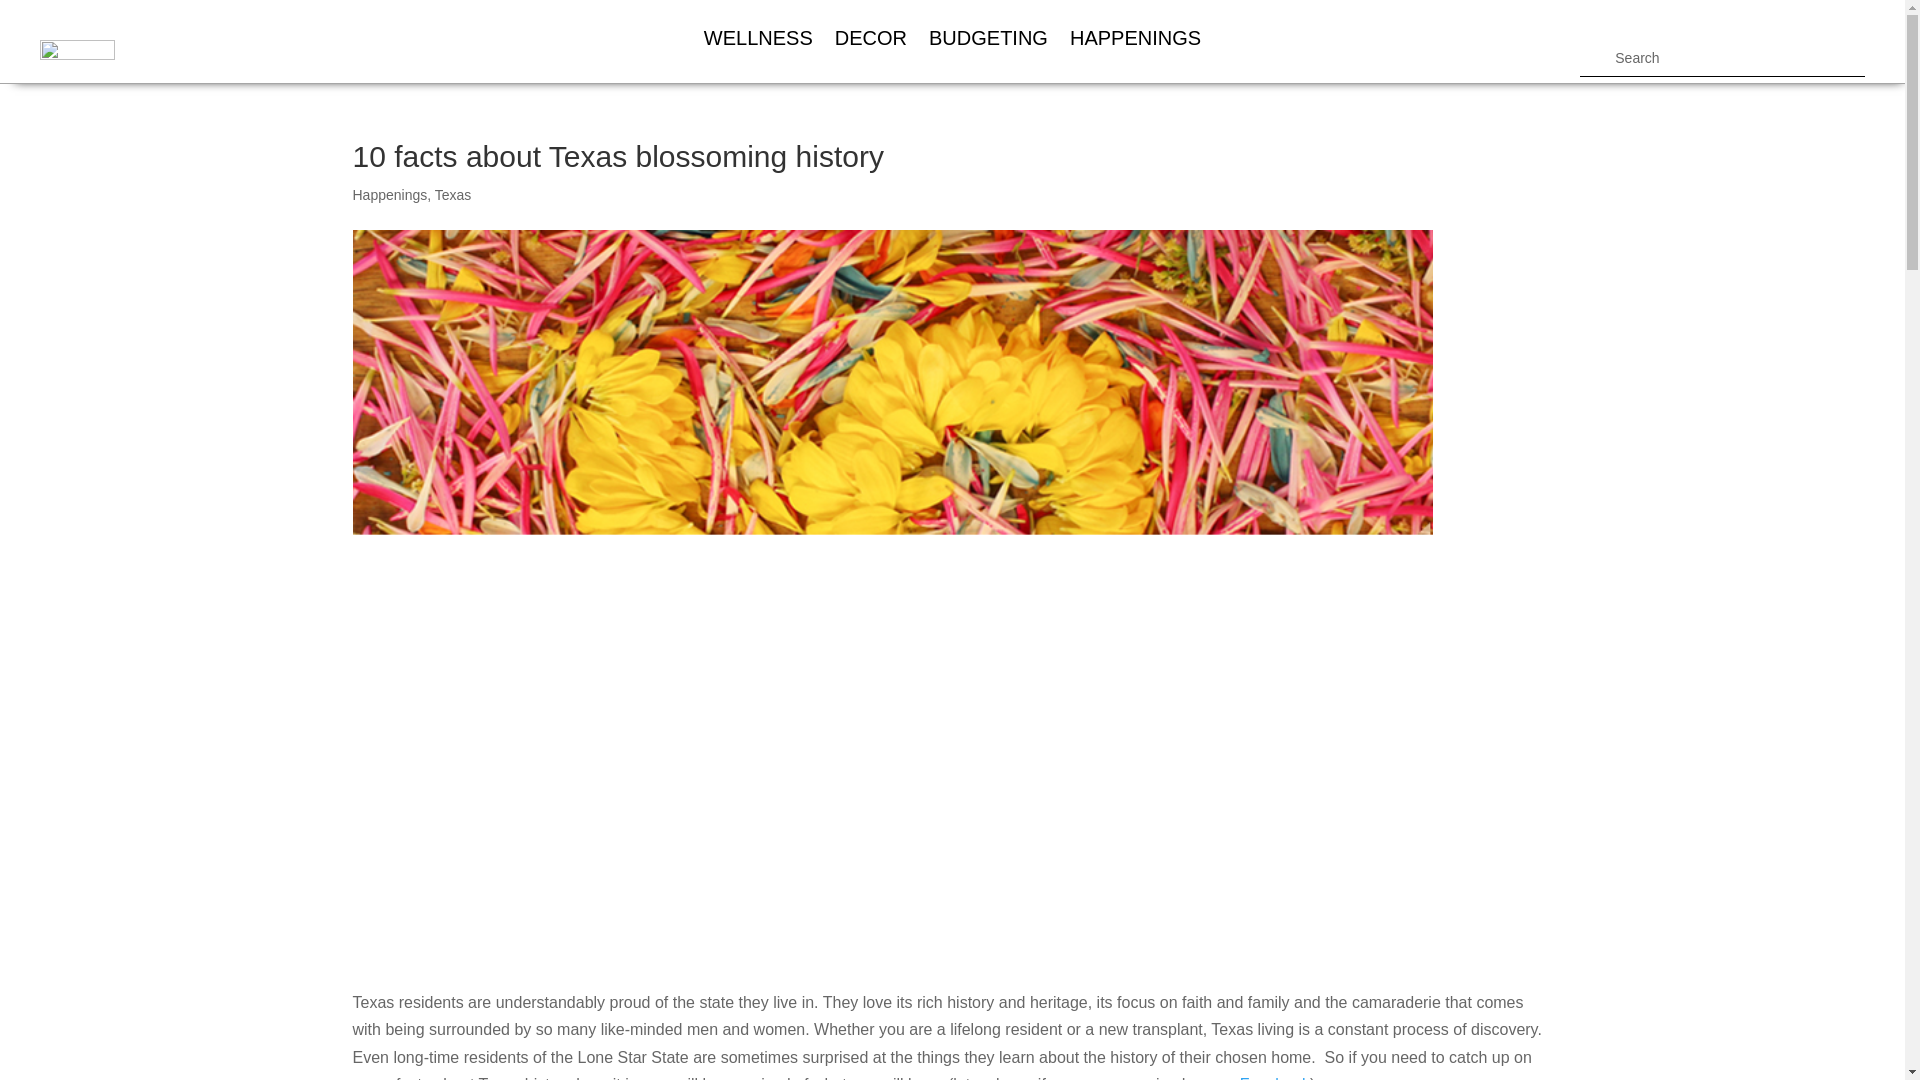 This screenshot has height=1080, width=1920. What do you see at coordinates (1135, 38) in the screenshot?
I see `HAPPENINGS` at bounding box center [1135, 38].